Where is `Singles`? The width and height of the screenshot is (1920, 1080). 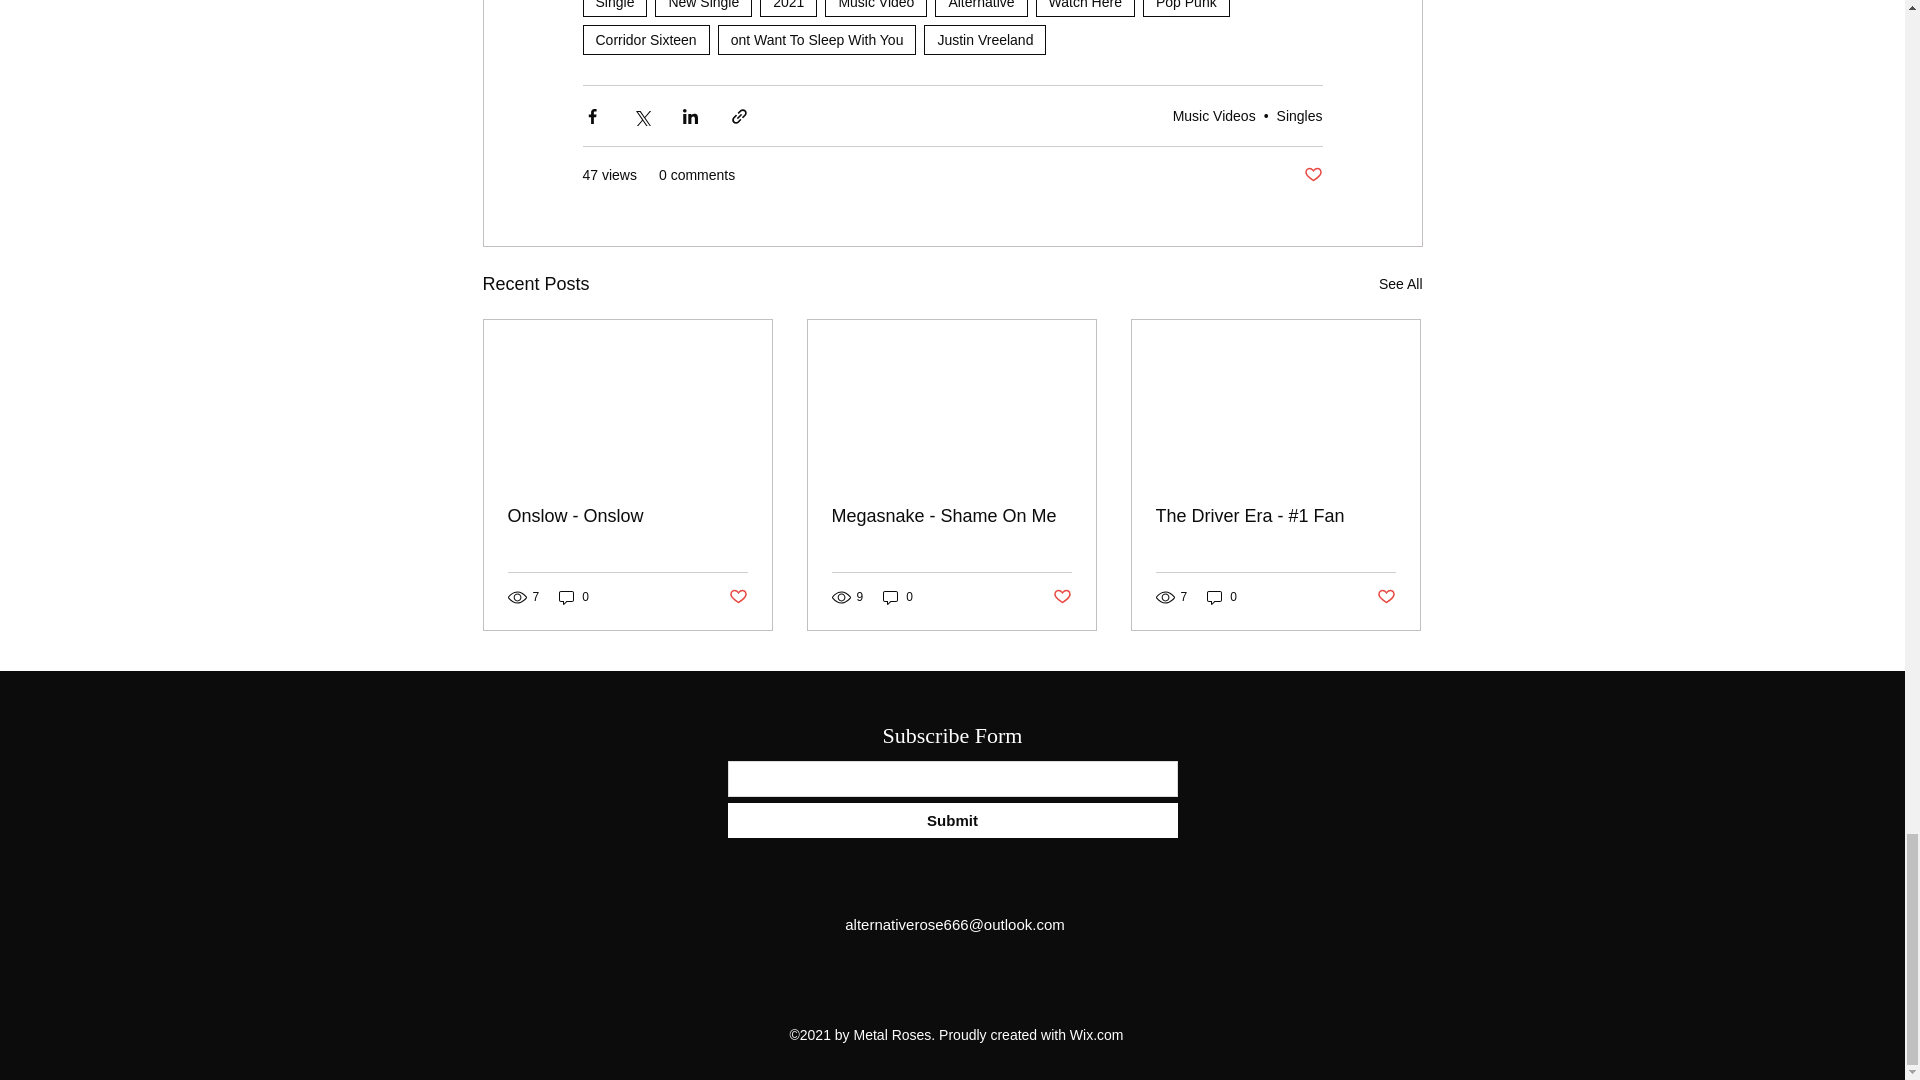
Singles is located at coordinates (1299, 116).